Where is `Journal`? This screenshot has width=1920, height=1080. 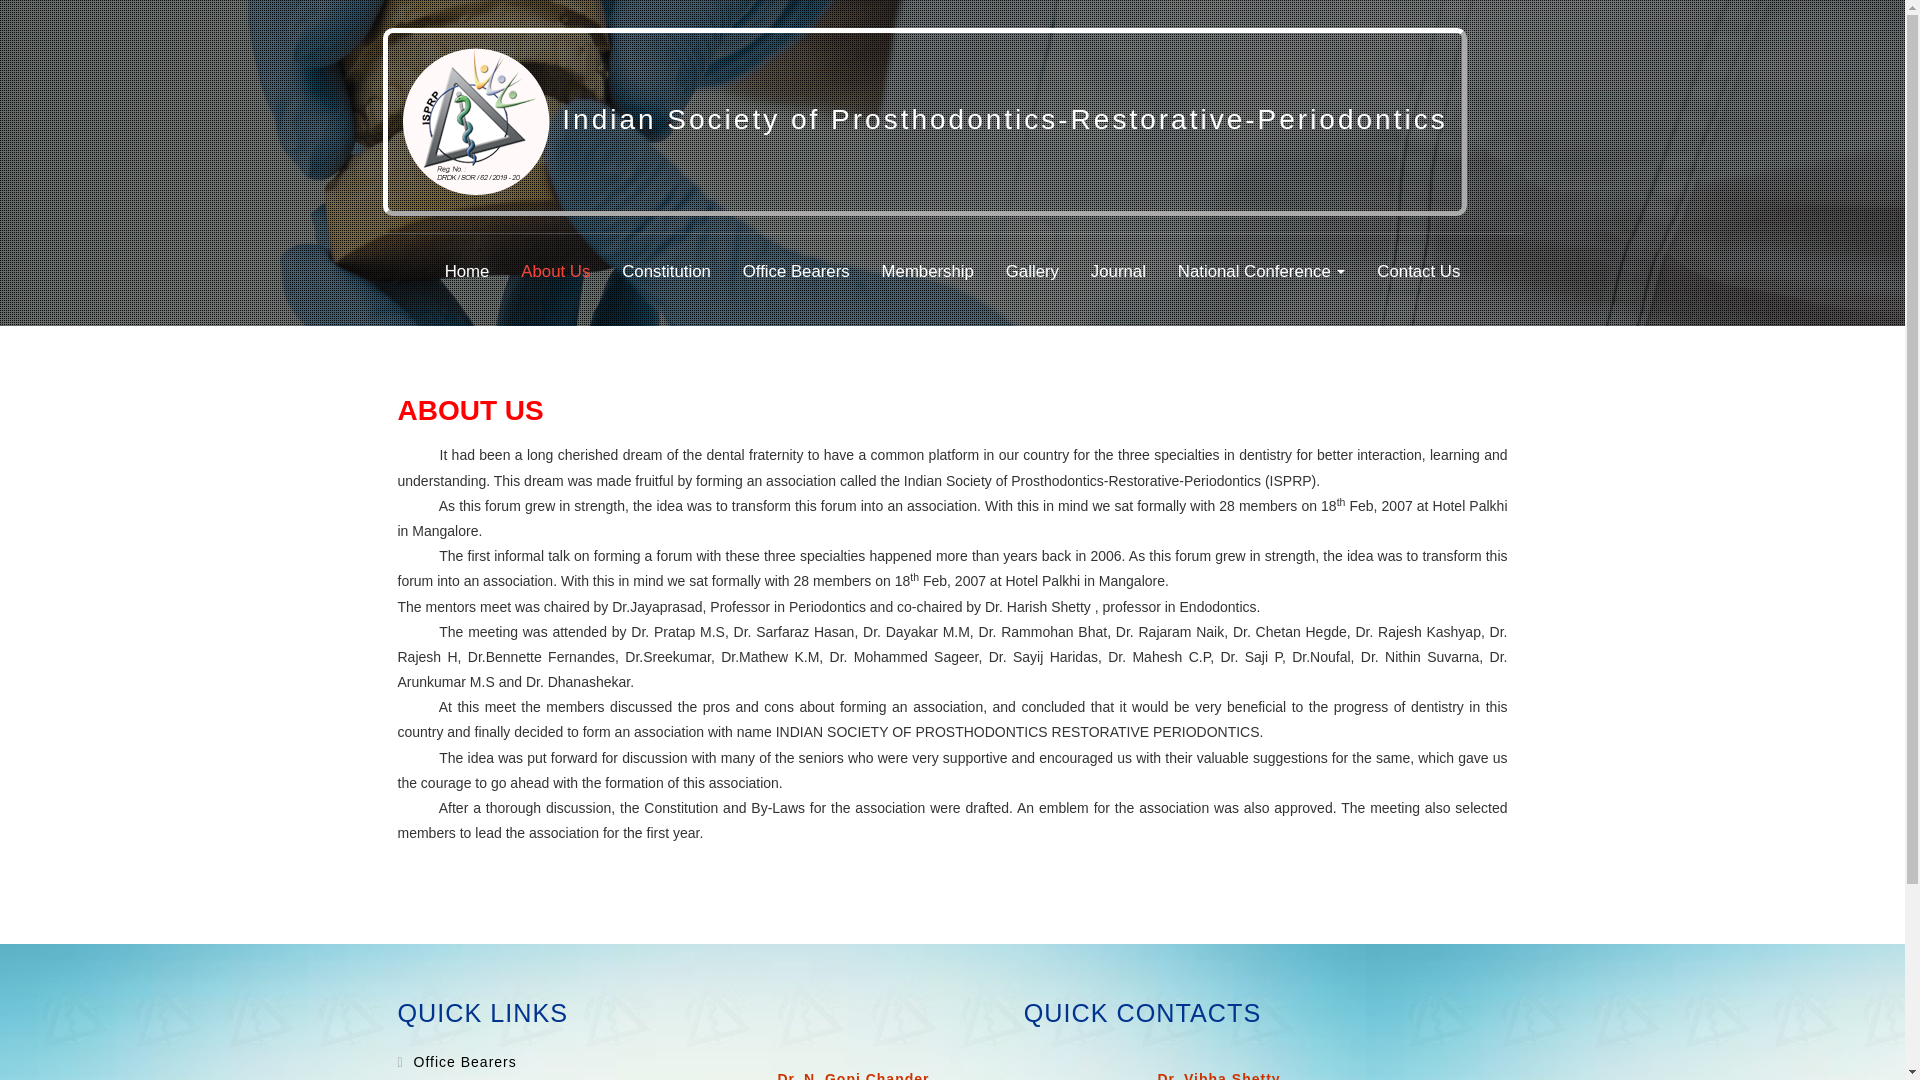 Journal is located at coordinates (1118, 272).